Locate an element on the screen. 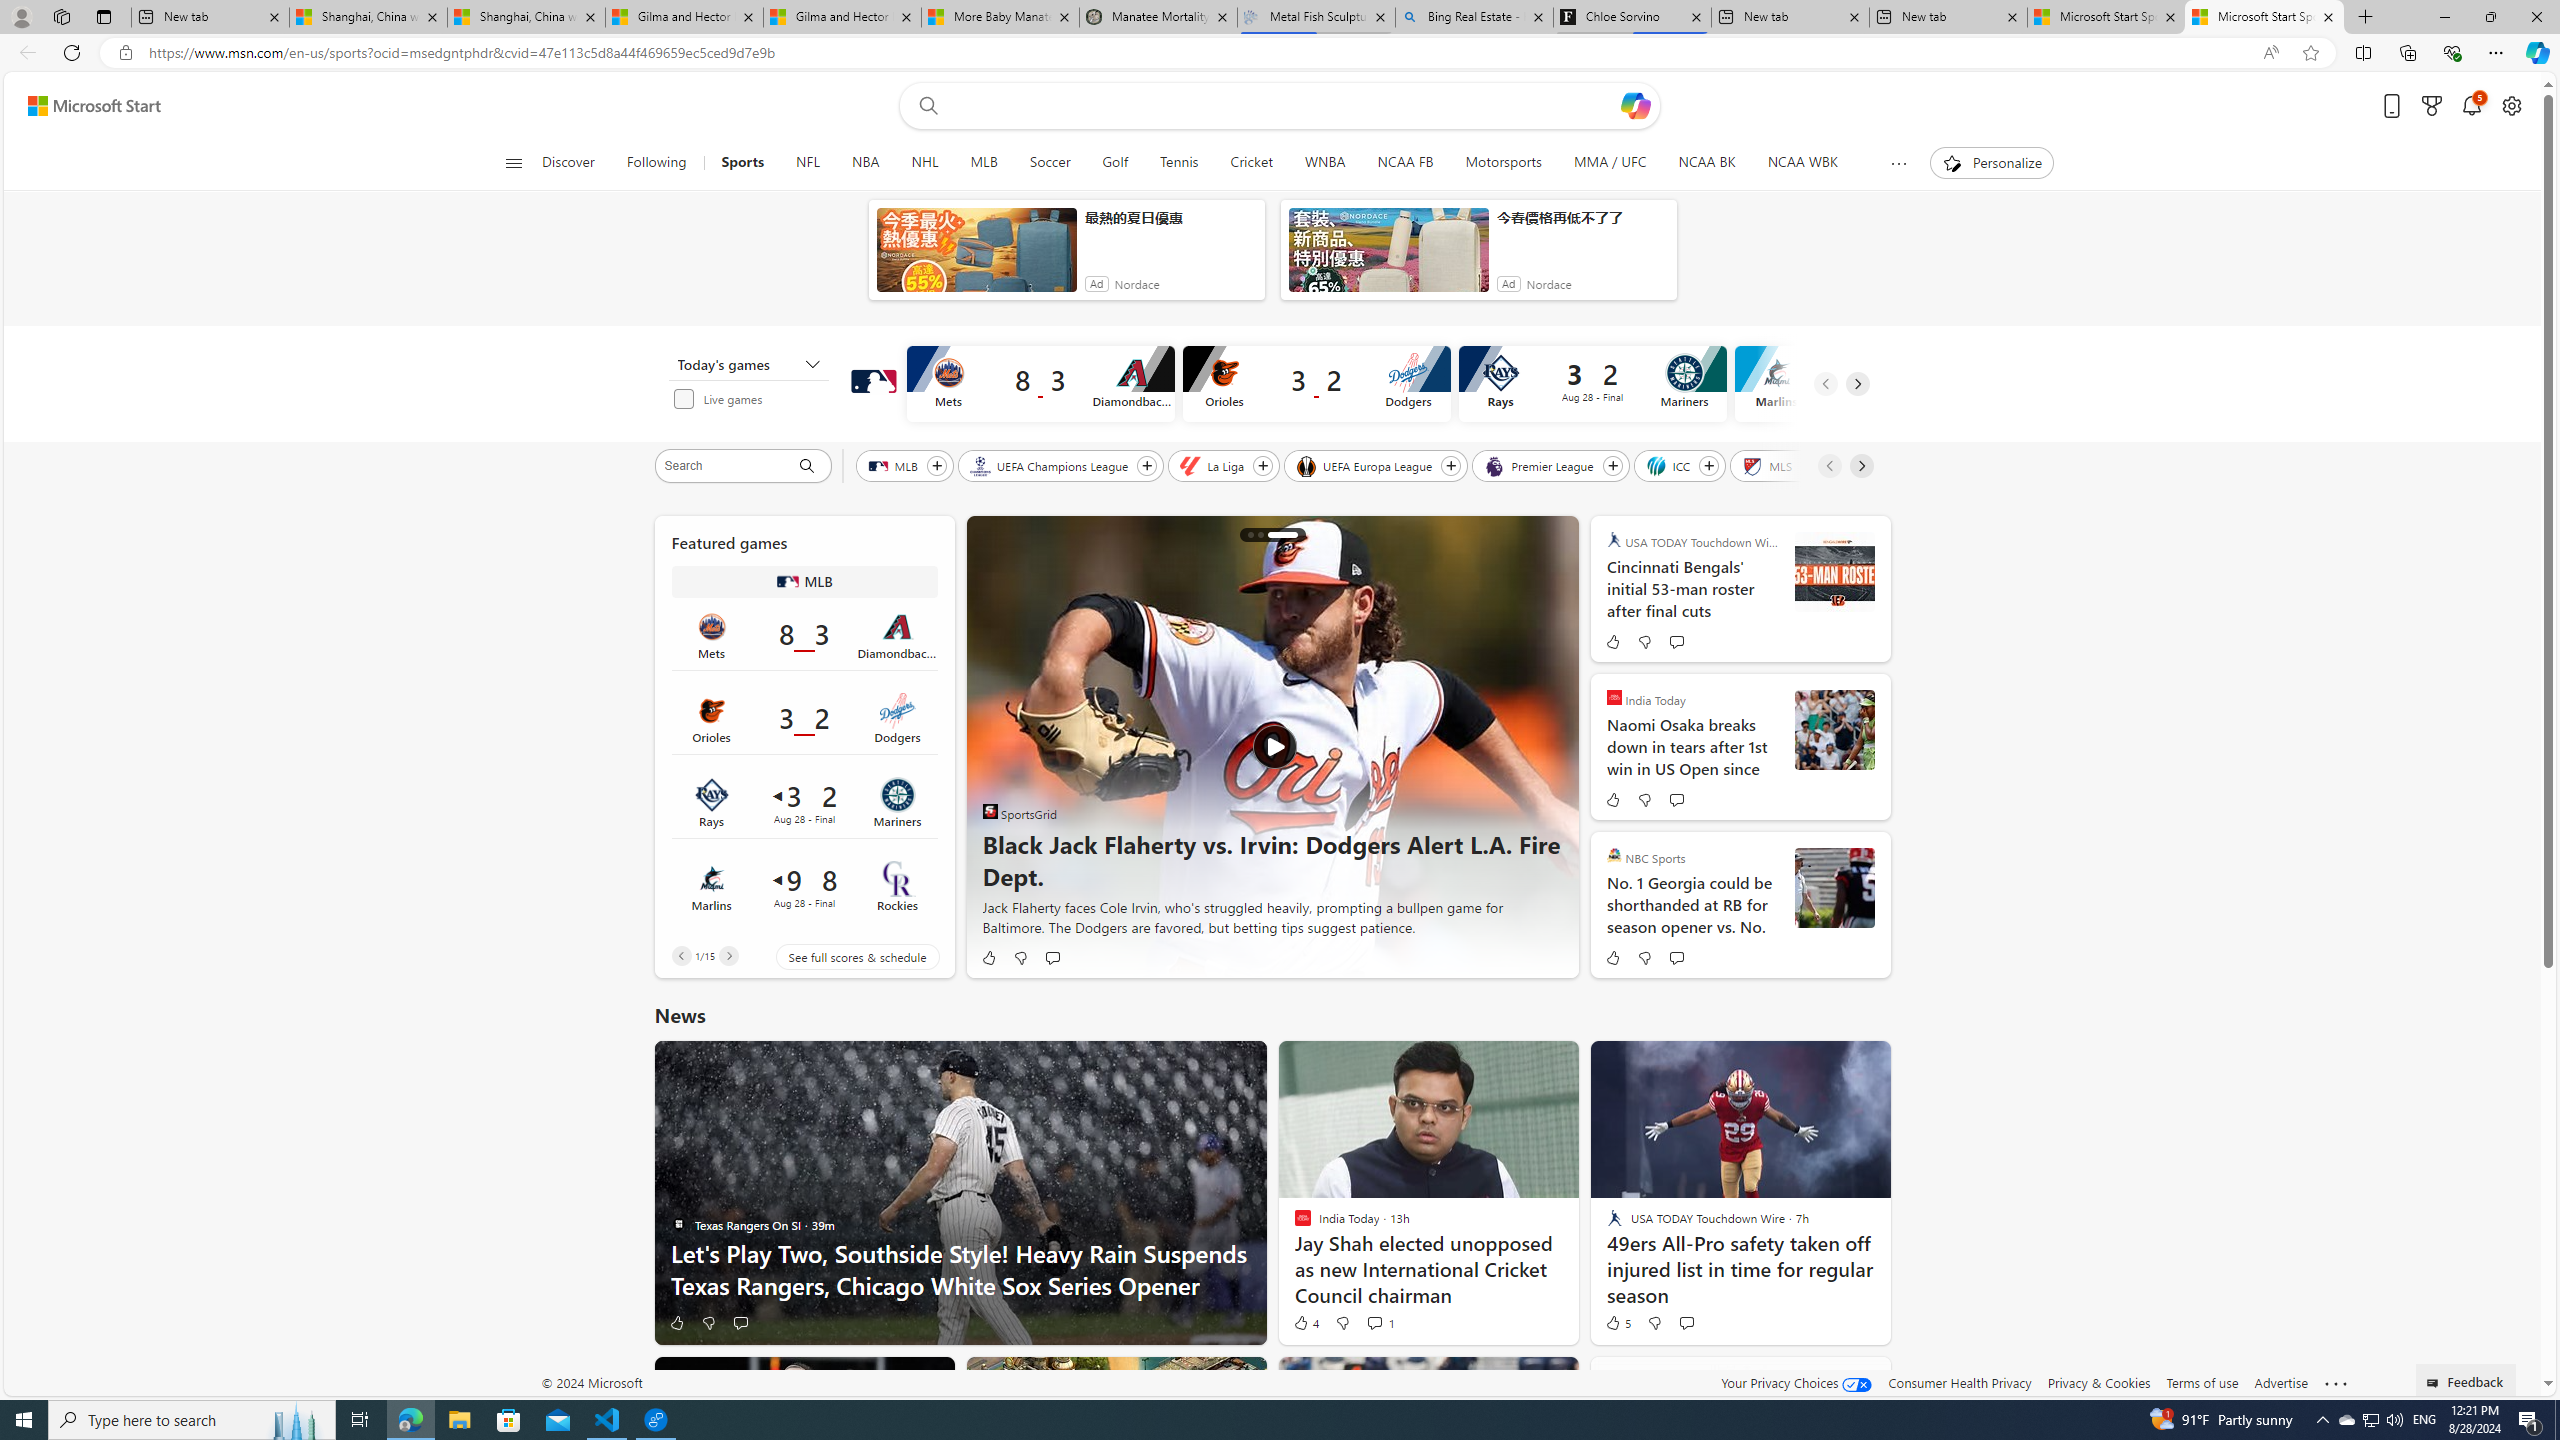 The height and width of the screenshot is (1440, 2560). Show more topics is located at coordinates (1898, 163).